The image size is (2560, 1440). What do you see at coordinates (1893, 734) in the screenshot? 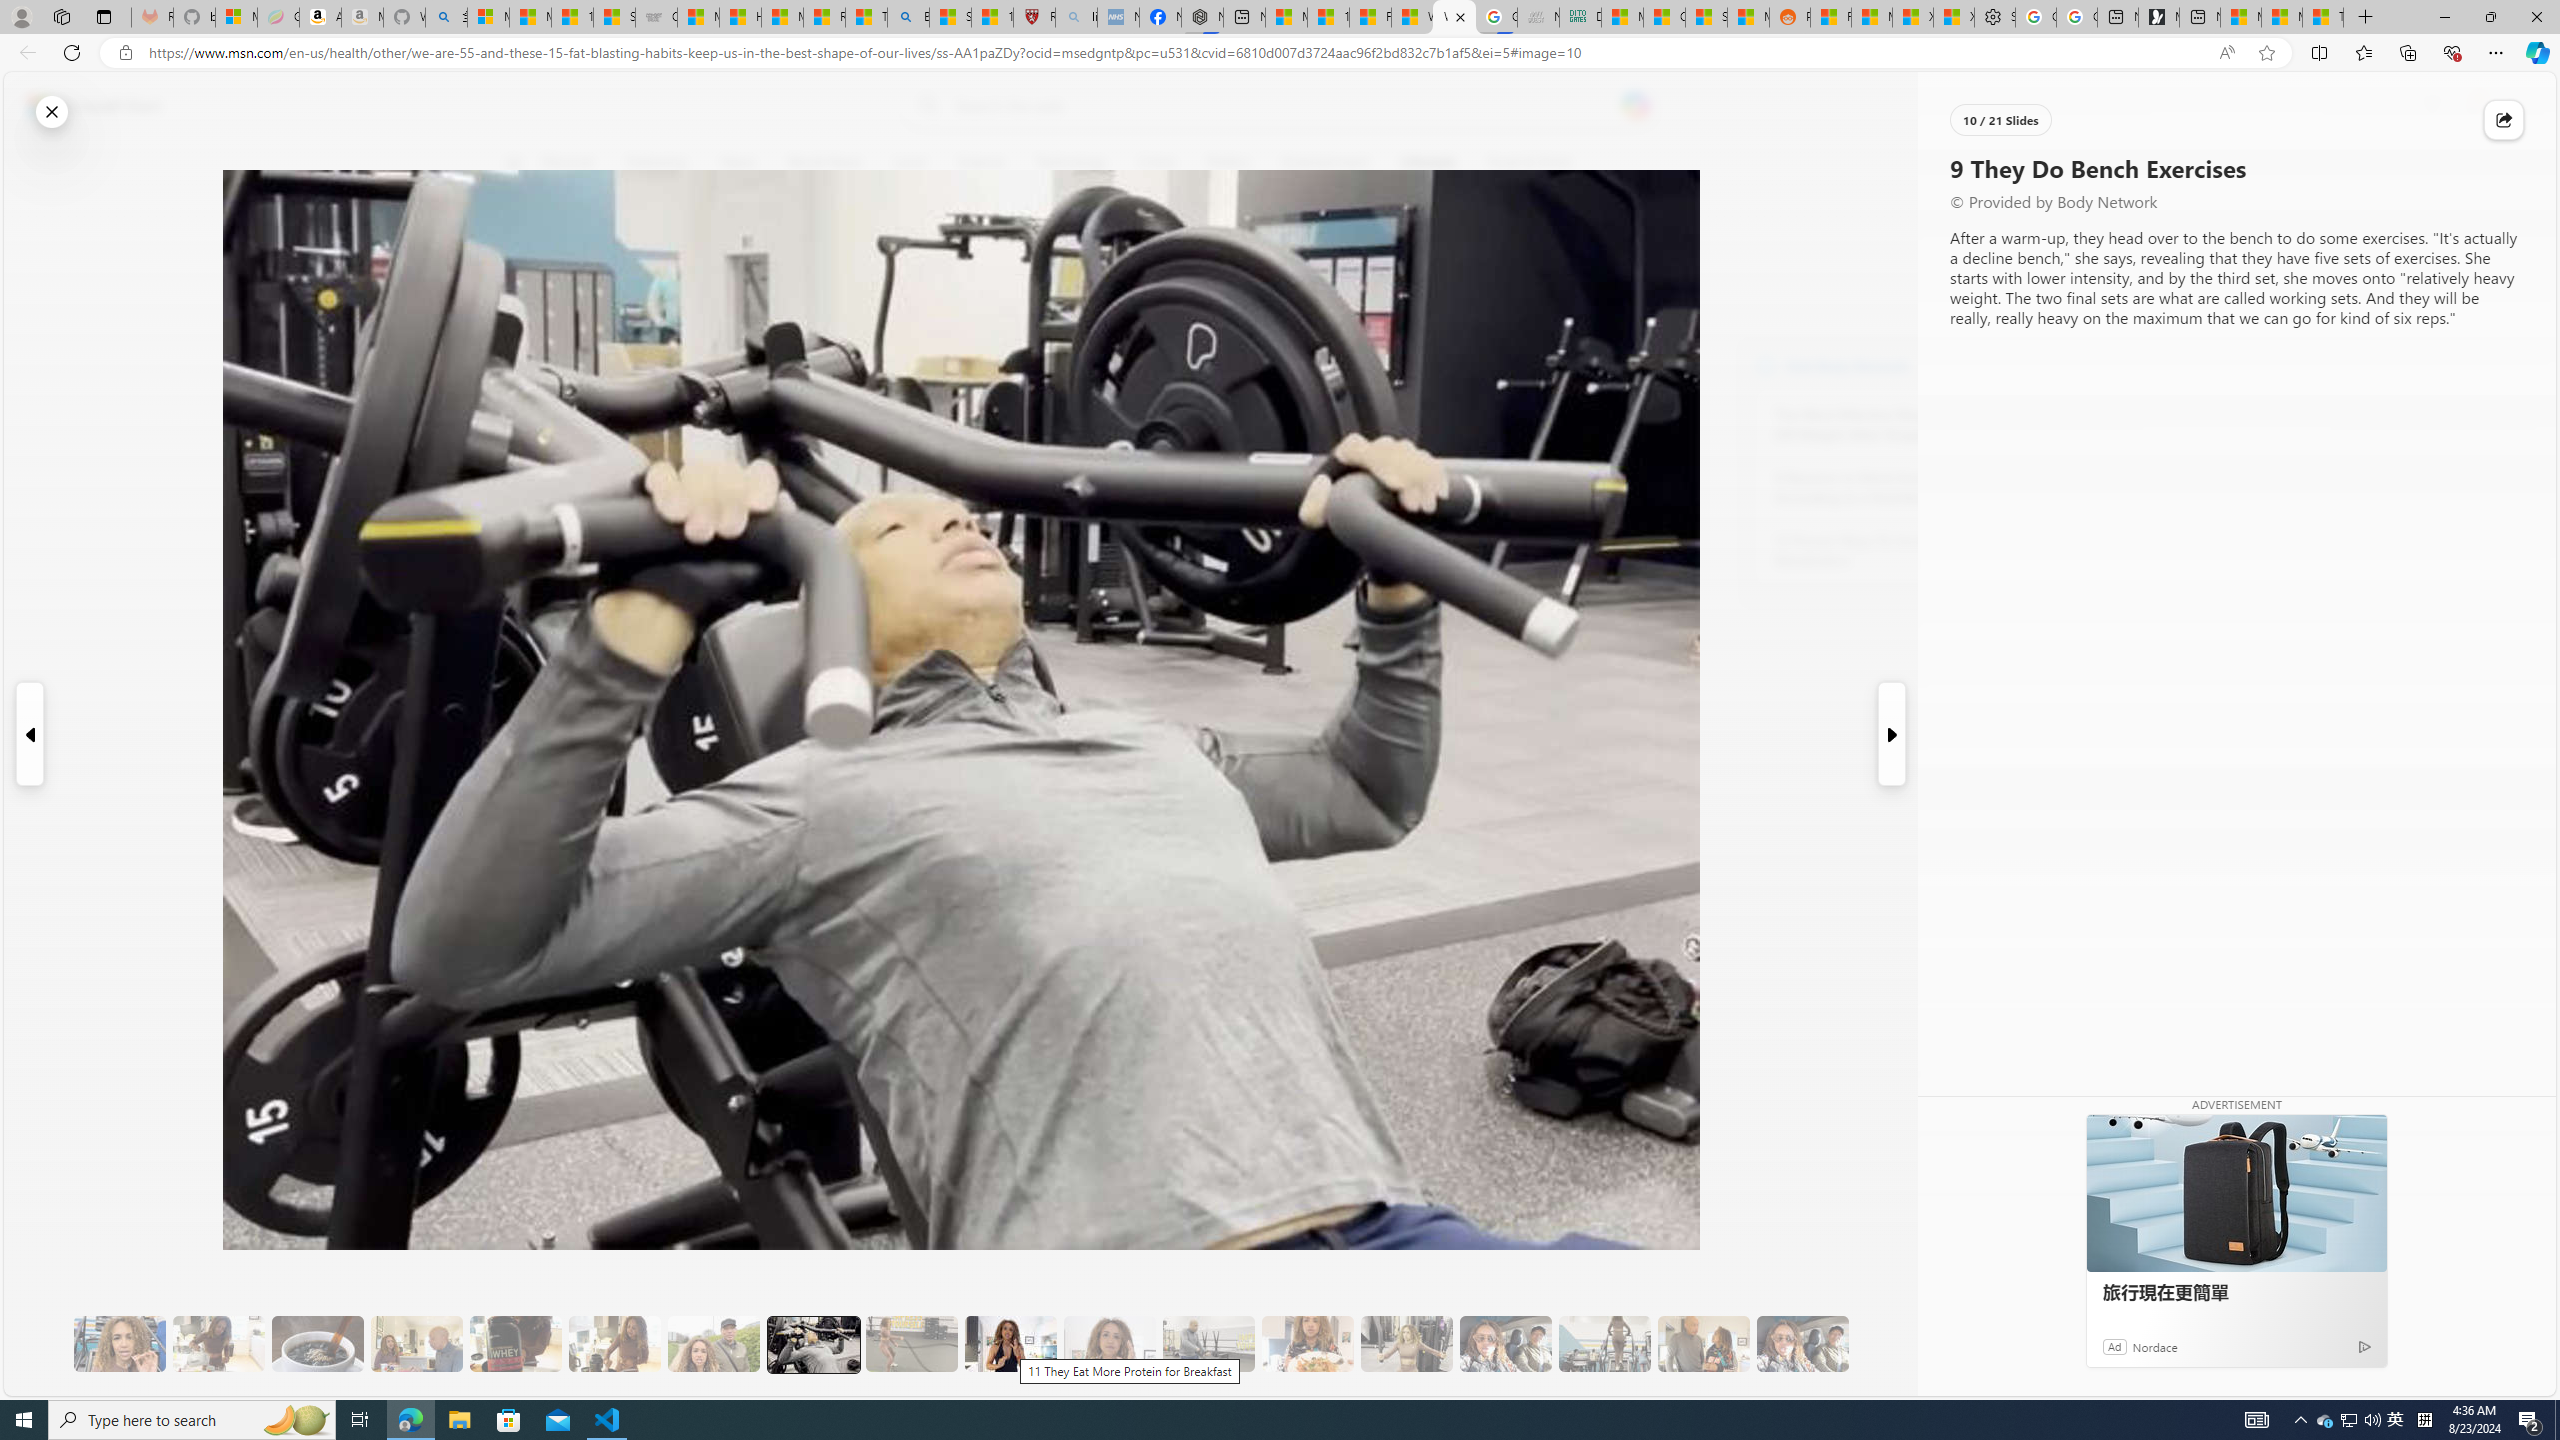
I see `Next Slide` at bounding box center [1893, 734].